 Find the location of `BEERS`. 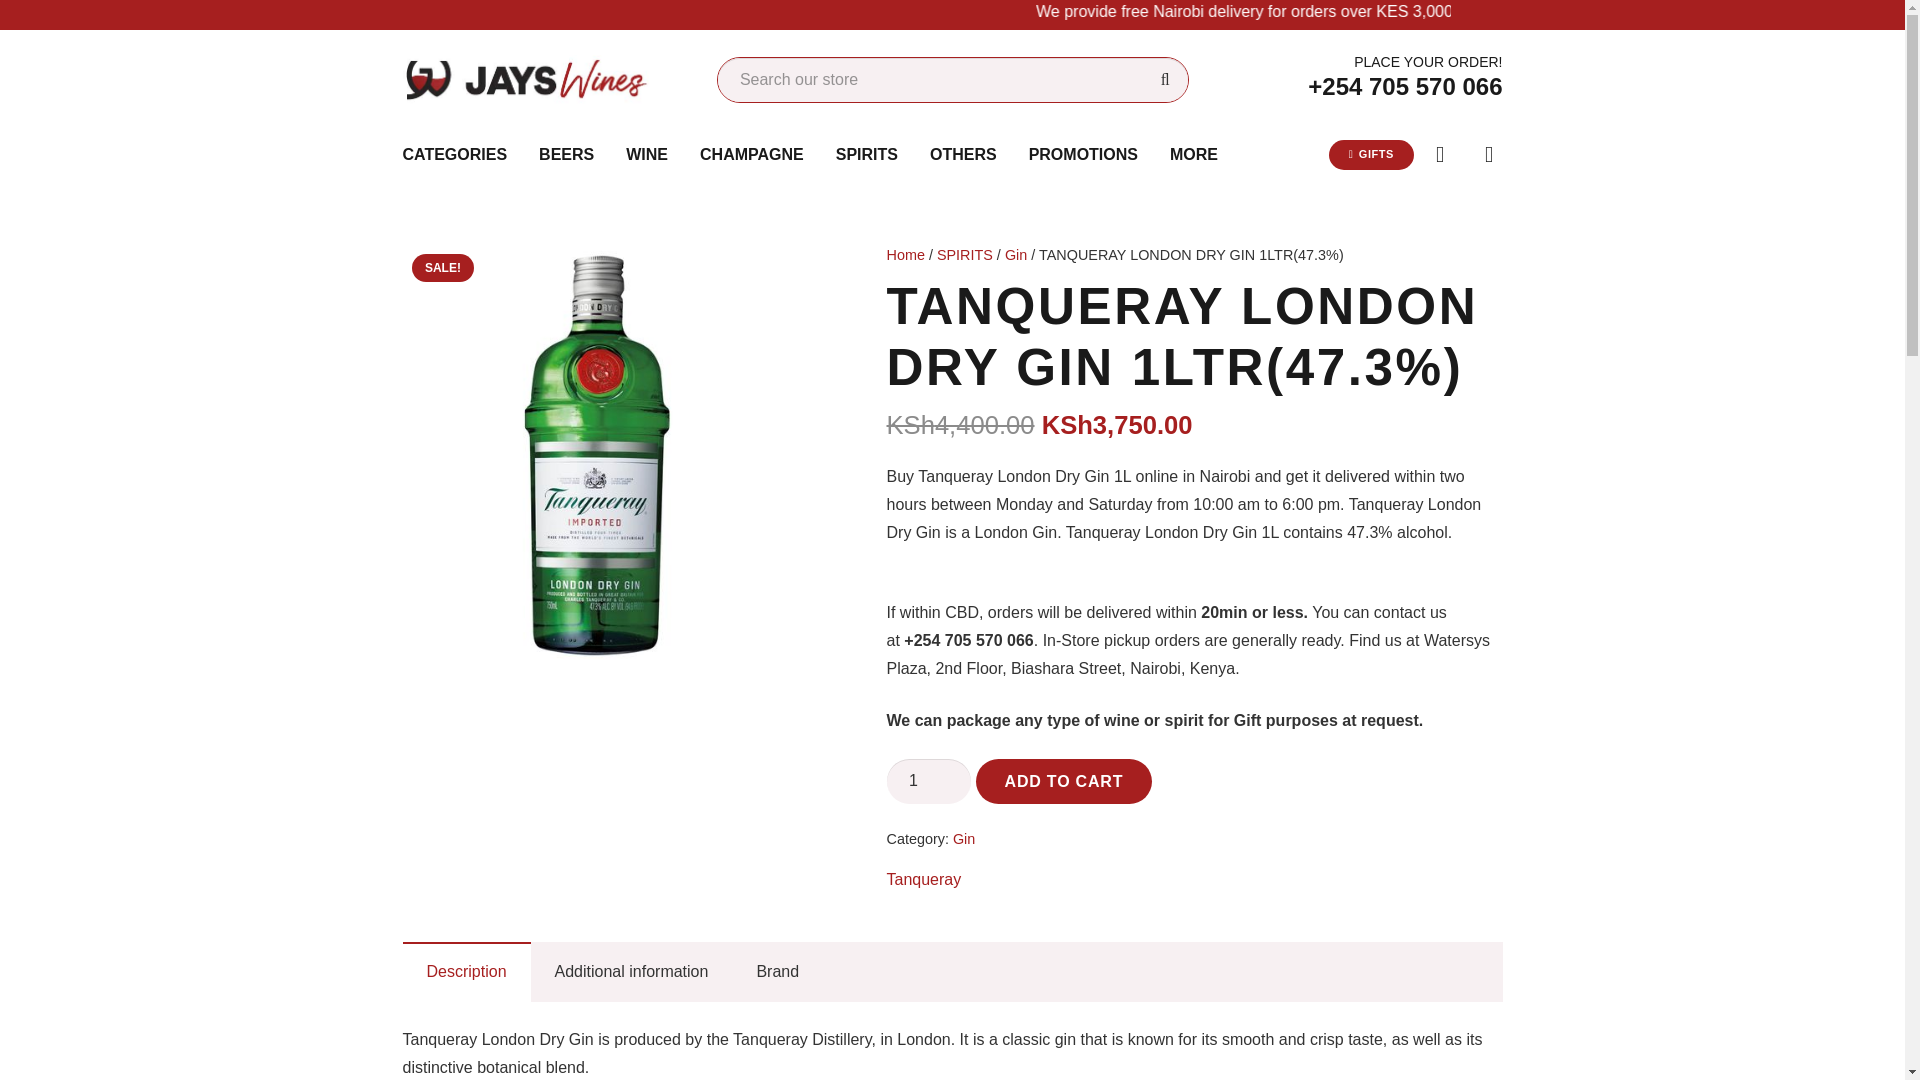

BEERS is located at coordinates (566, 154).